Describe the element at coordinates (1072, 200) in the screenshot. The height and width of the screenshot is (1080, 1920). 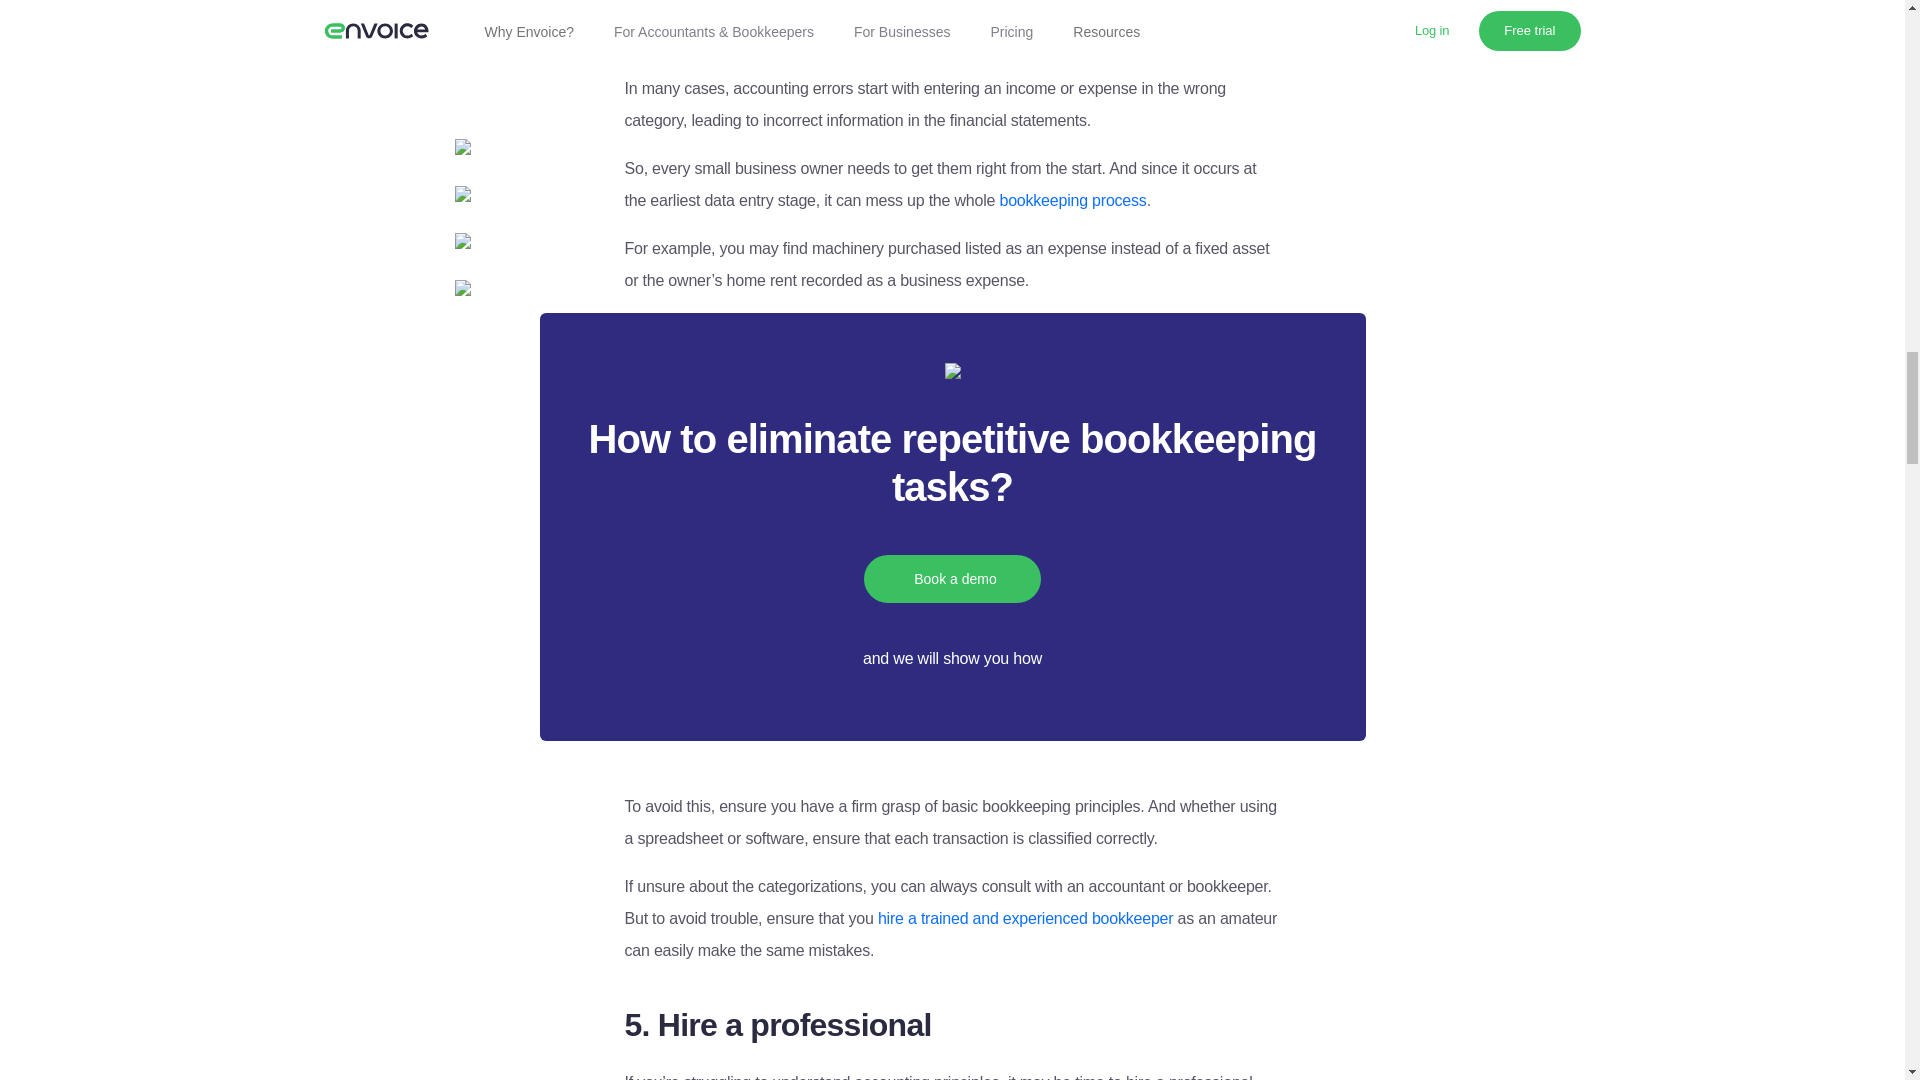
I see `bookkeeping process` at that location.